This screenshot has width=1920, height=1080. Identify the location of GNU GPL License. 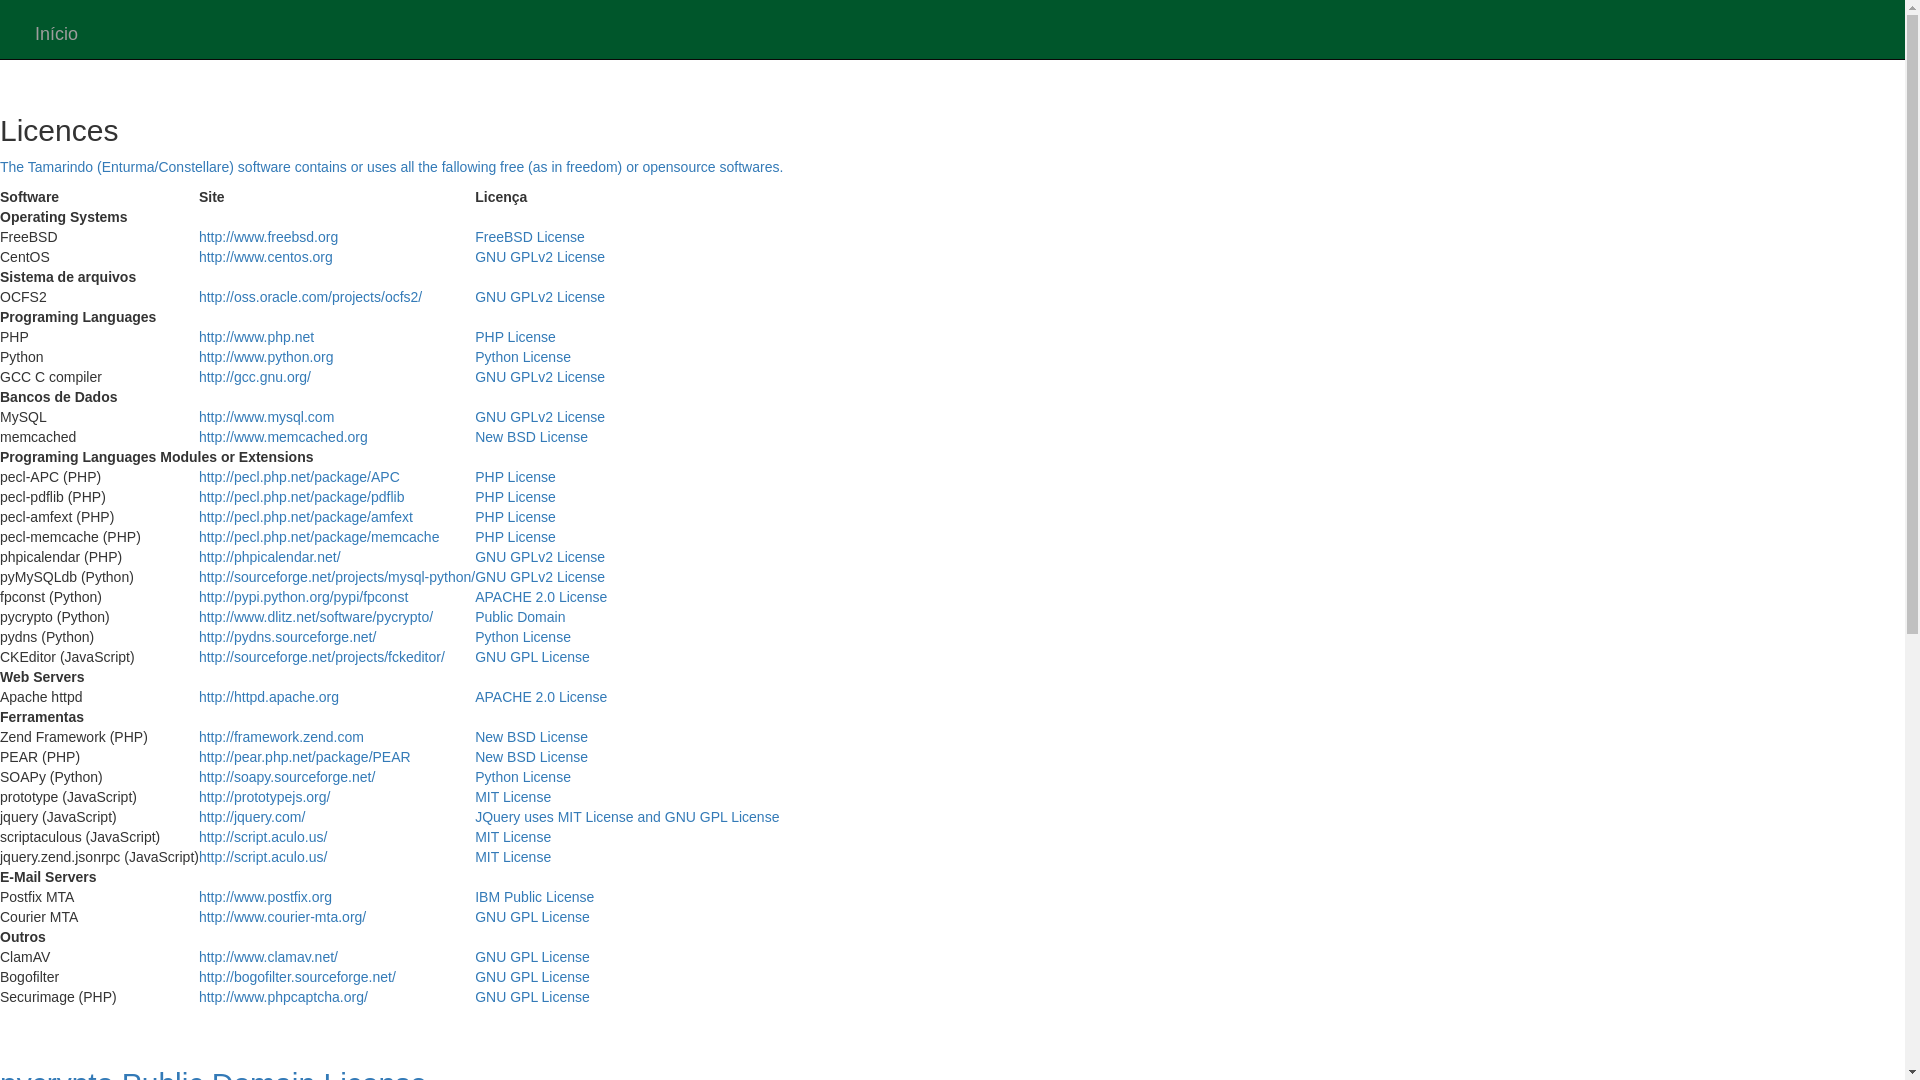
(532, 957).